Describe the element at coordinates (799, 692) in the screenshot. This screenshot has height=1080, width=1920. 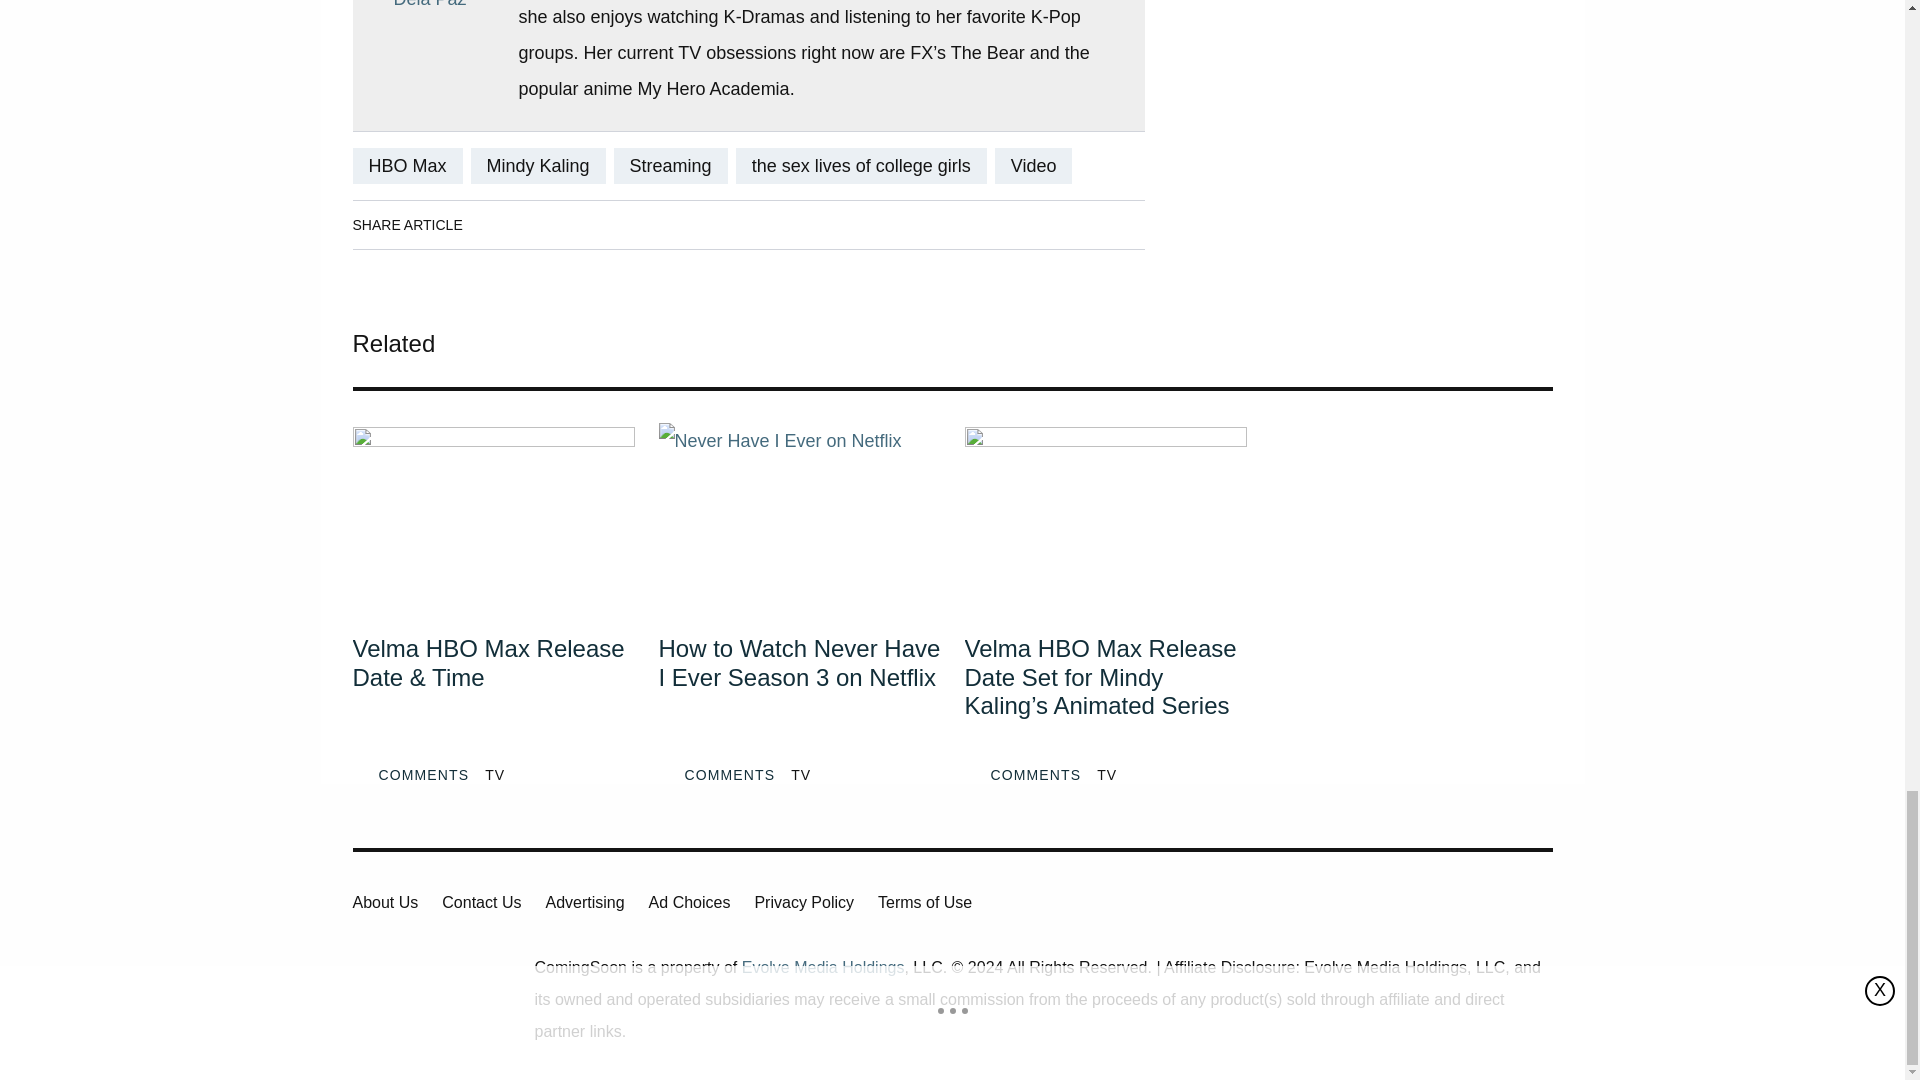
I see `How to Watch Never Have I Ever Season 3 on Netflix` at that location.